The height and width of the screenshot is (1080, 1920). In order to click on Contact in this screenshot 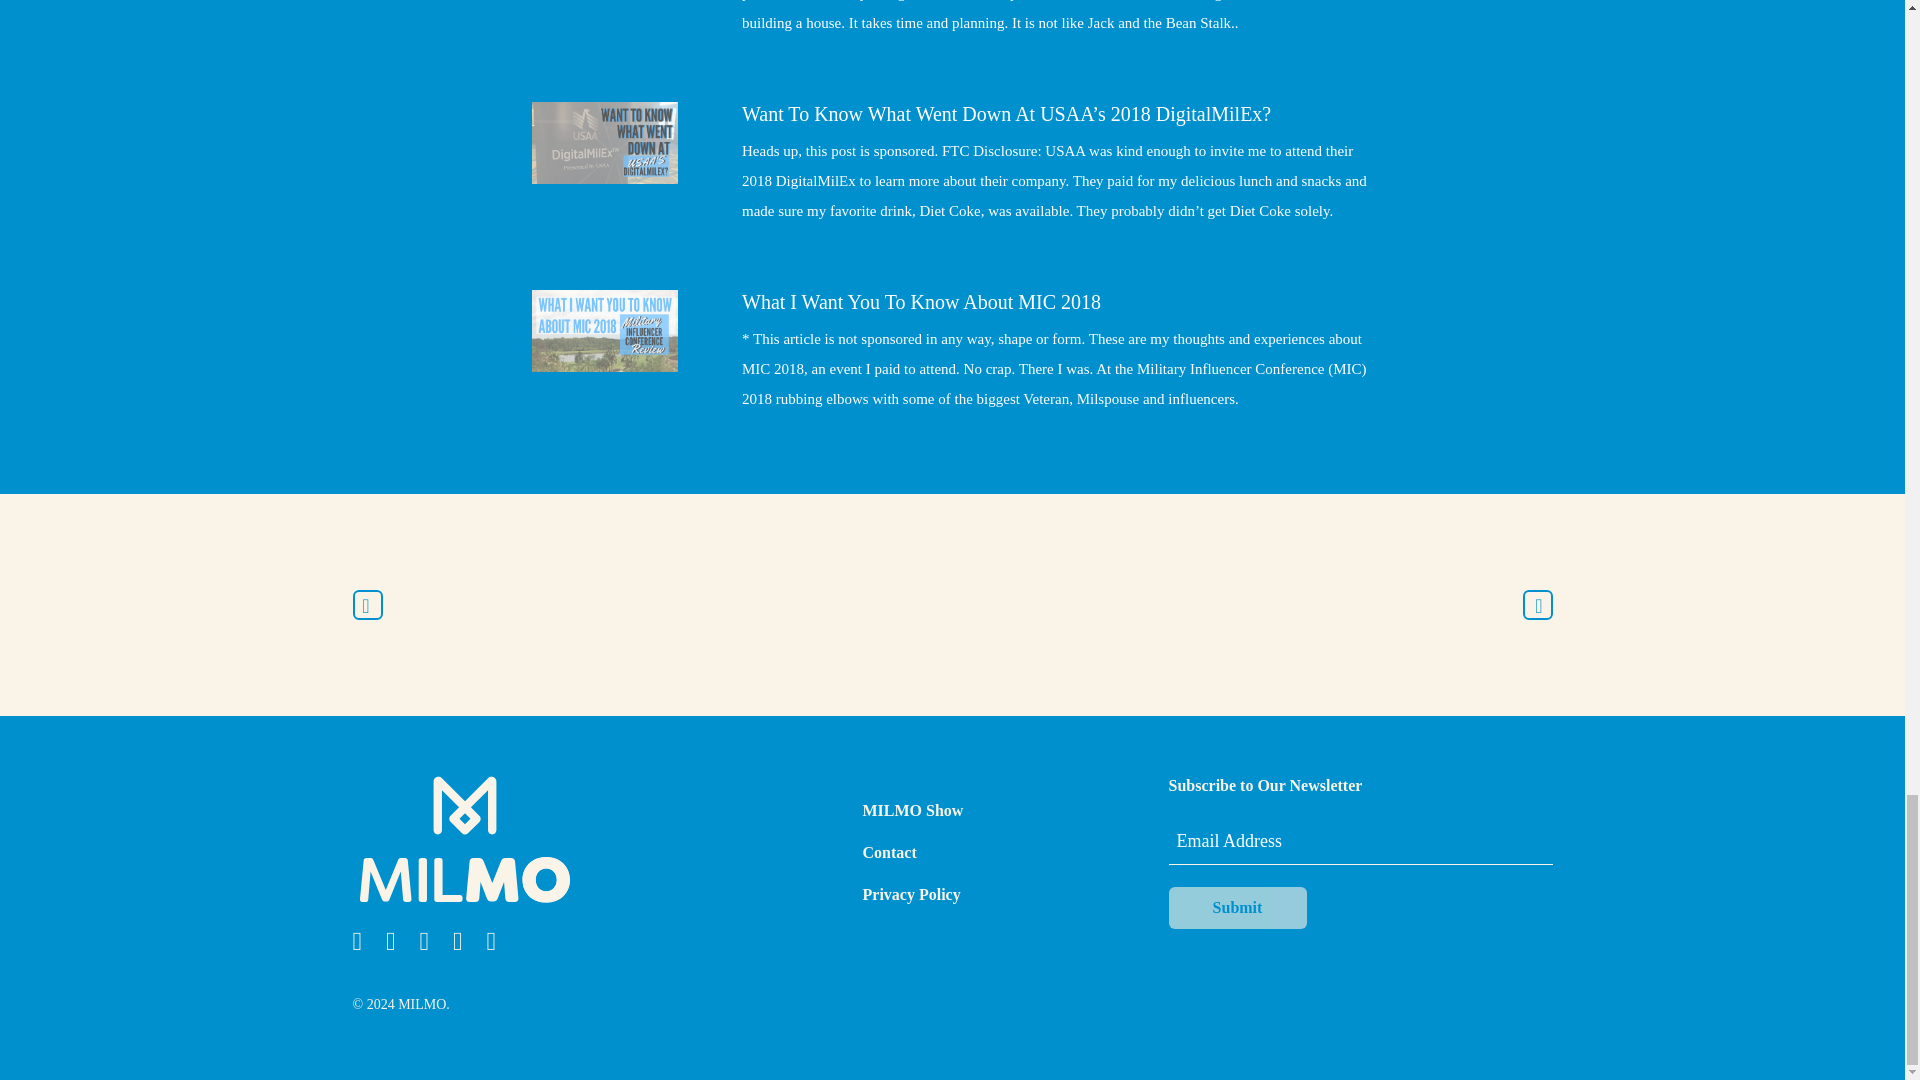, I will do `click(888, 852)`.